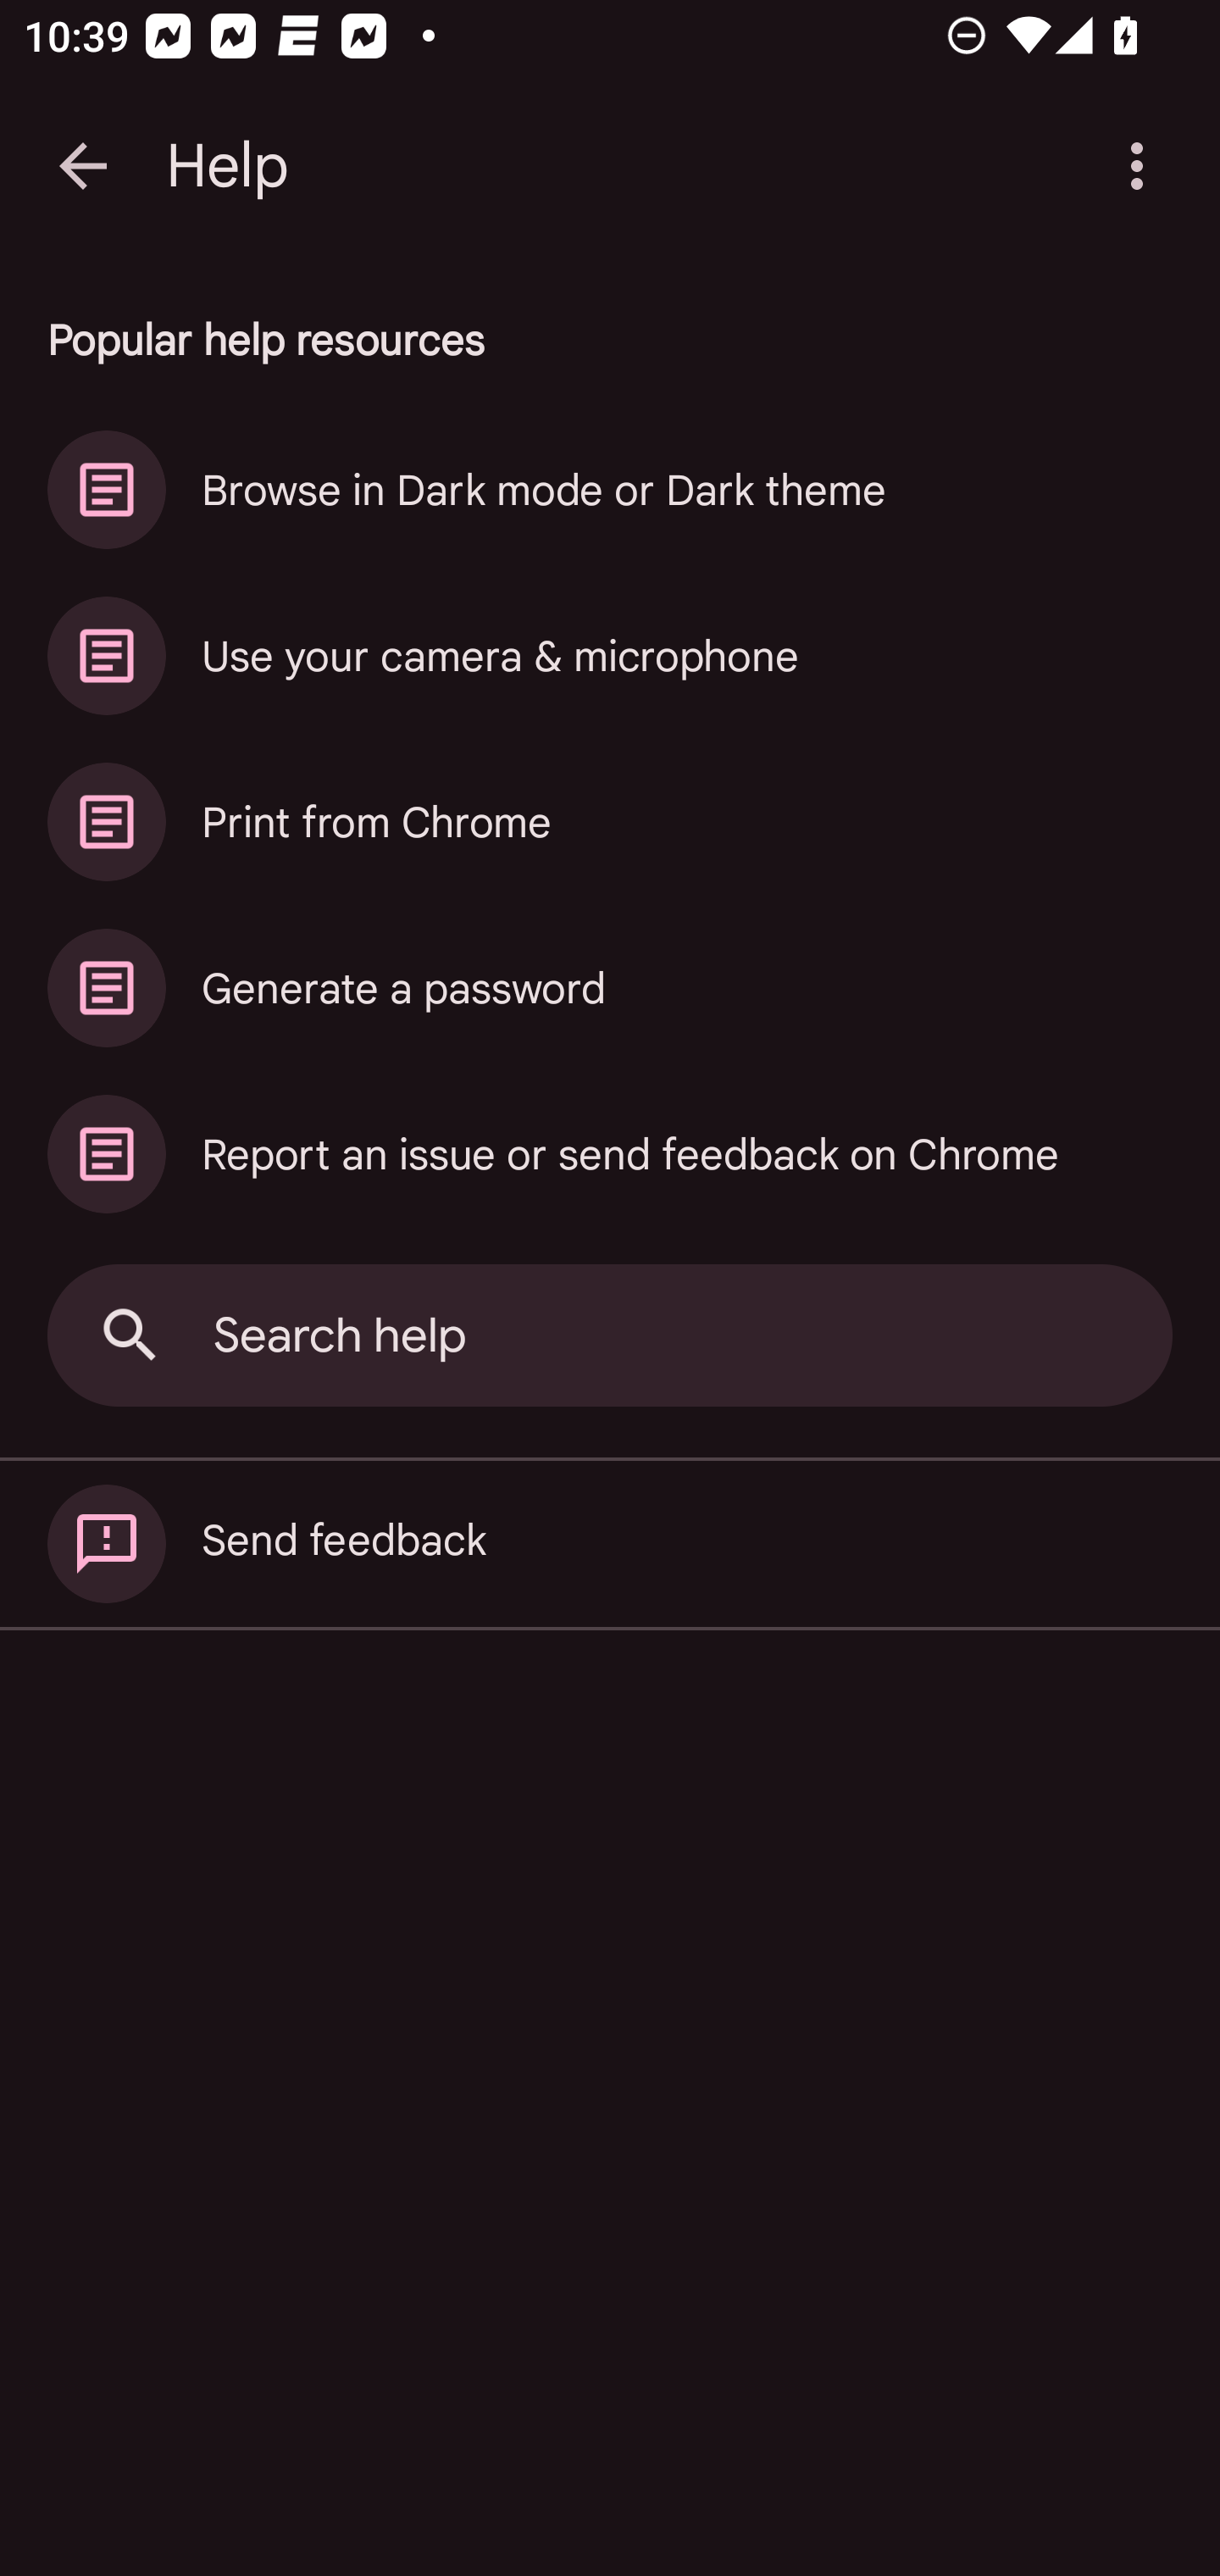 Image resolution: width=1220 pixels, height=2576 pixels. I want to click on Generate a password, so click(610, 988).